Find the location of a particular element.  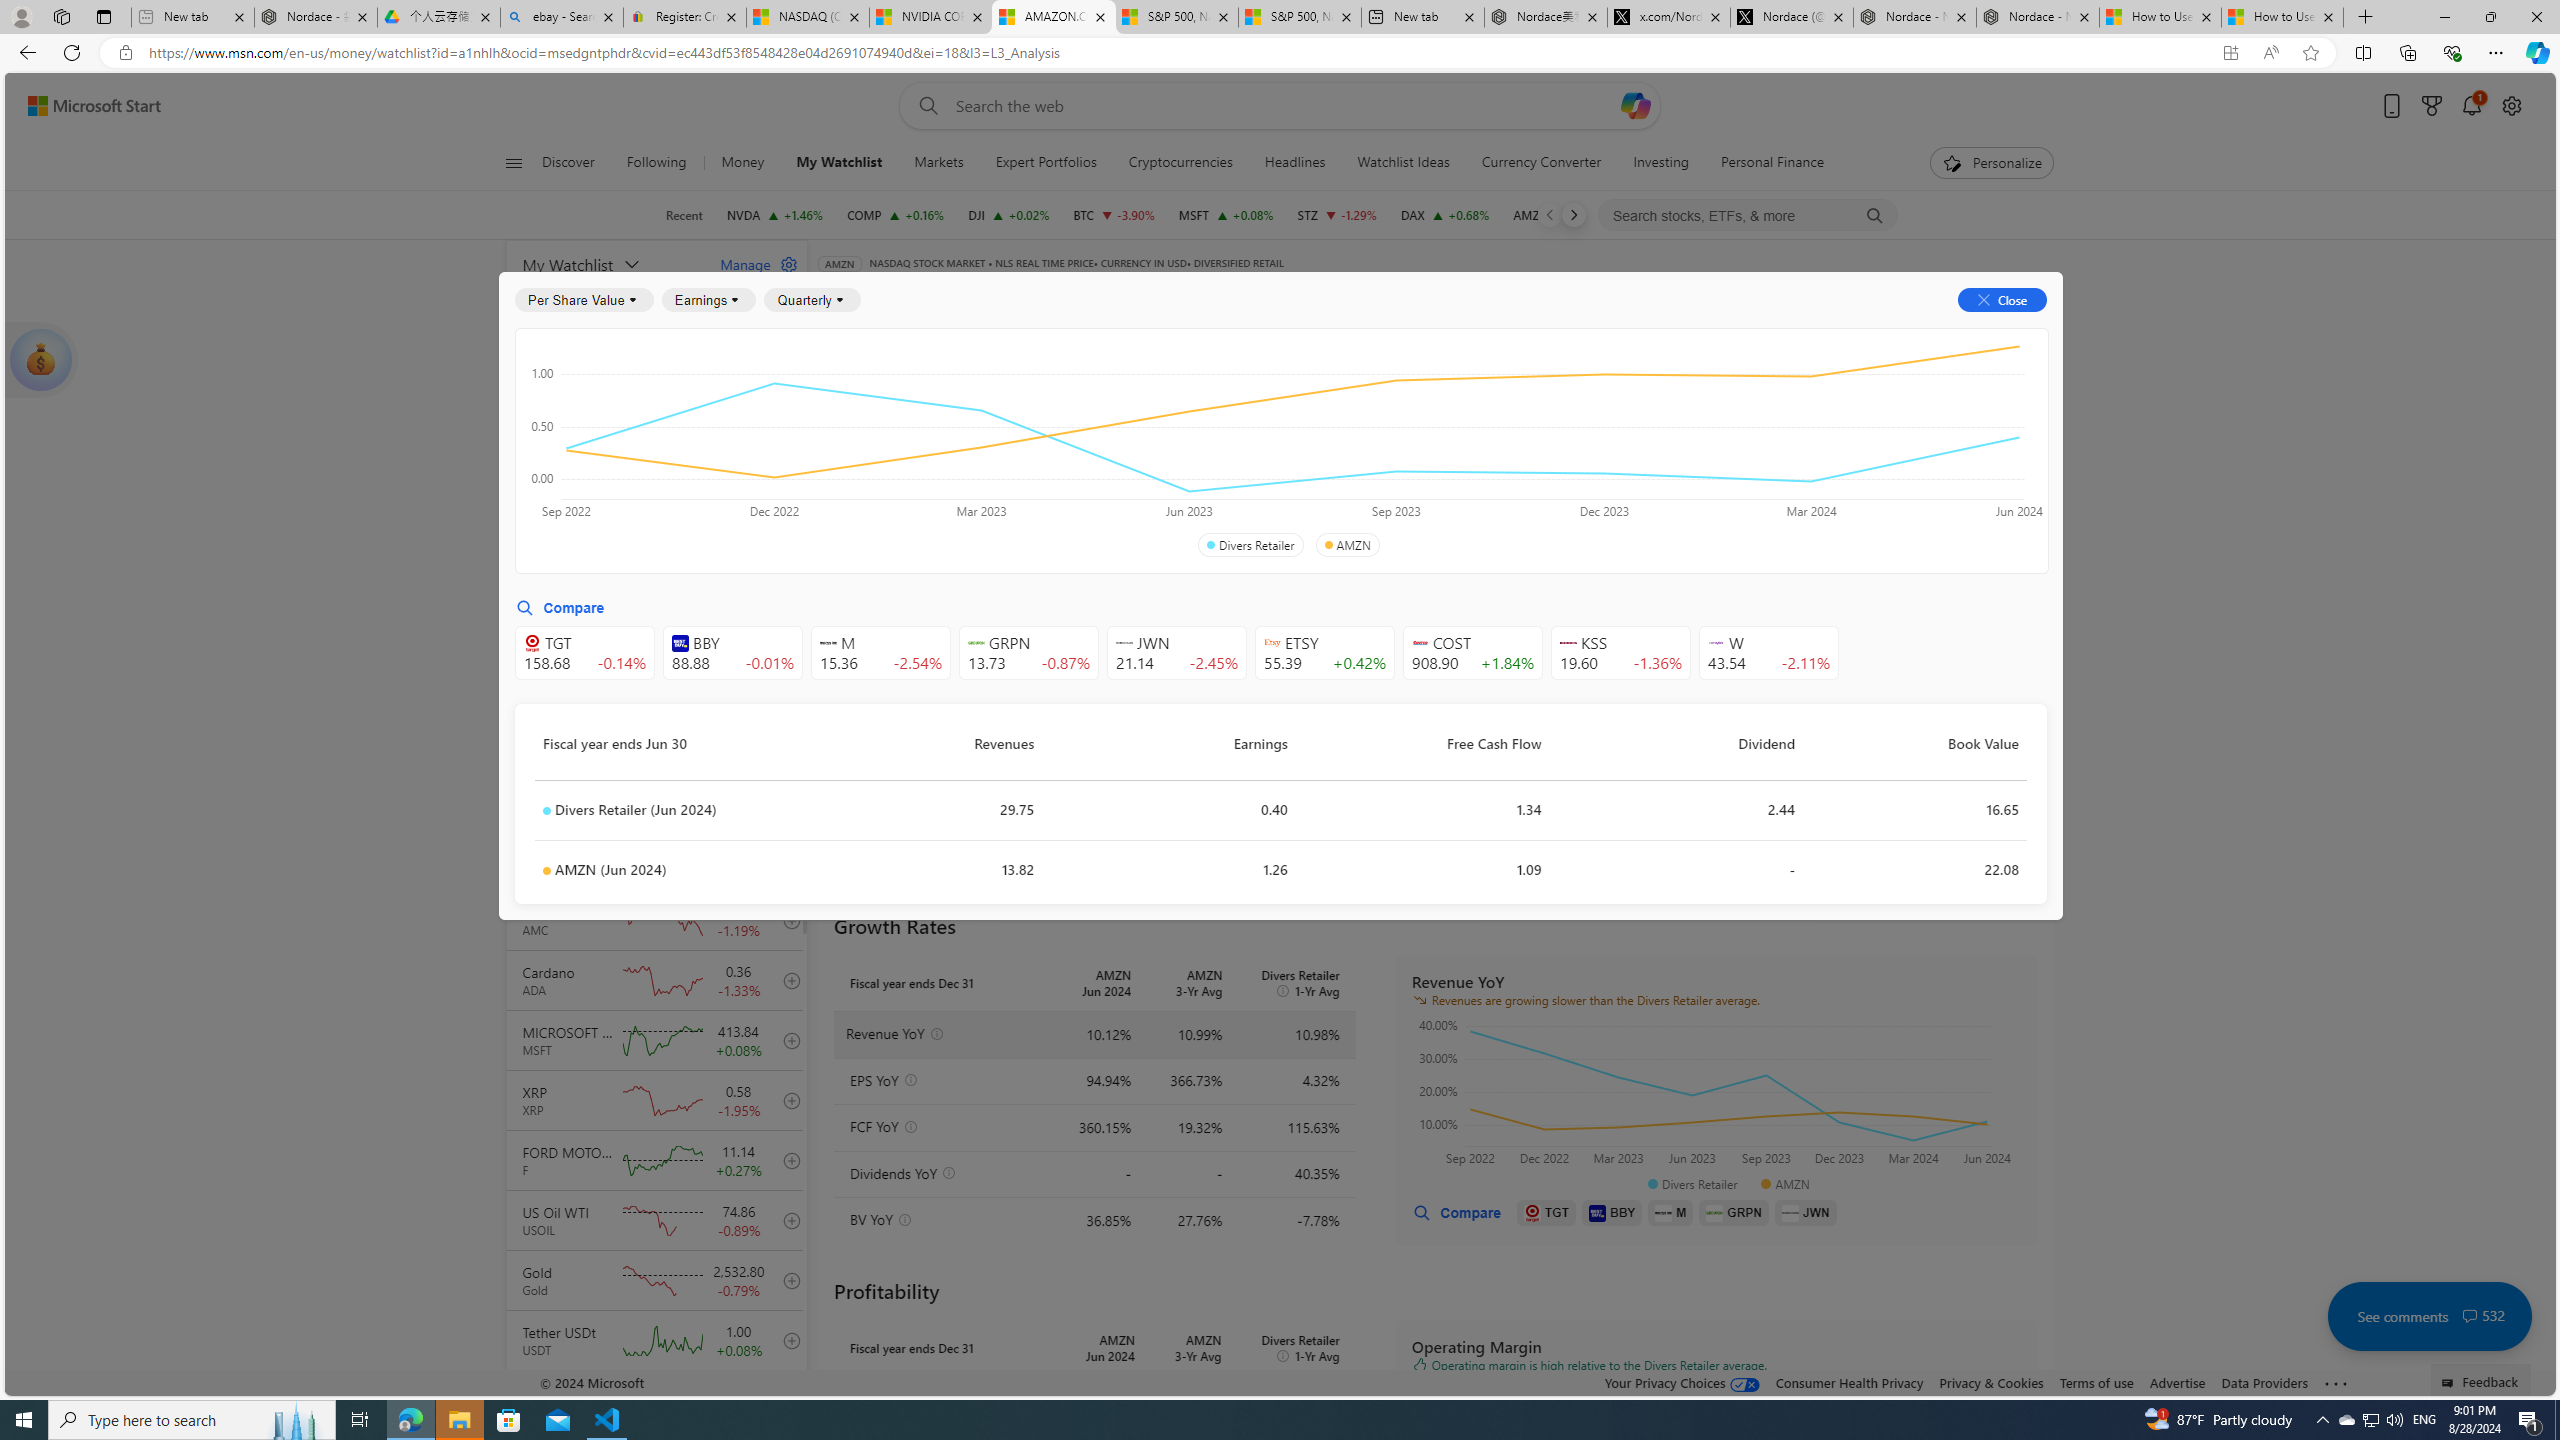

Class: symbolDot-DS-EntryPoint1-2 is located at coordinates (546, 870).